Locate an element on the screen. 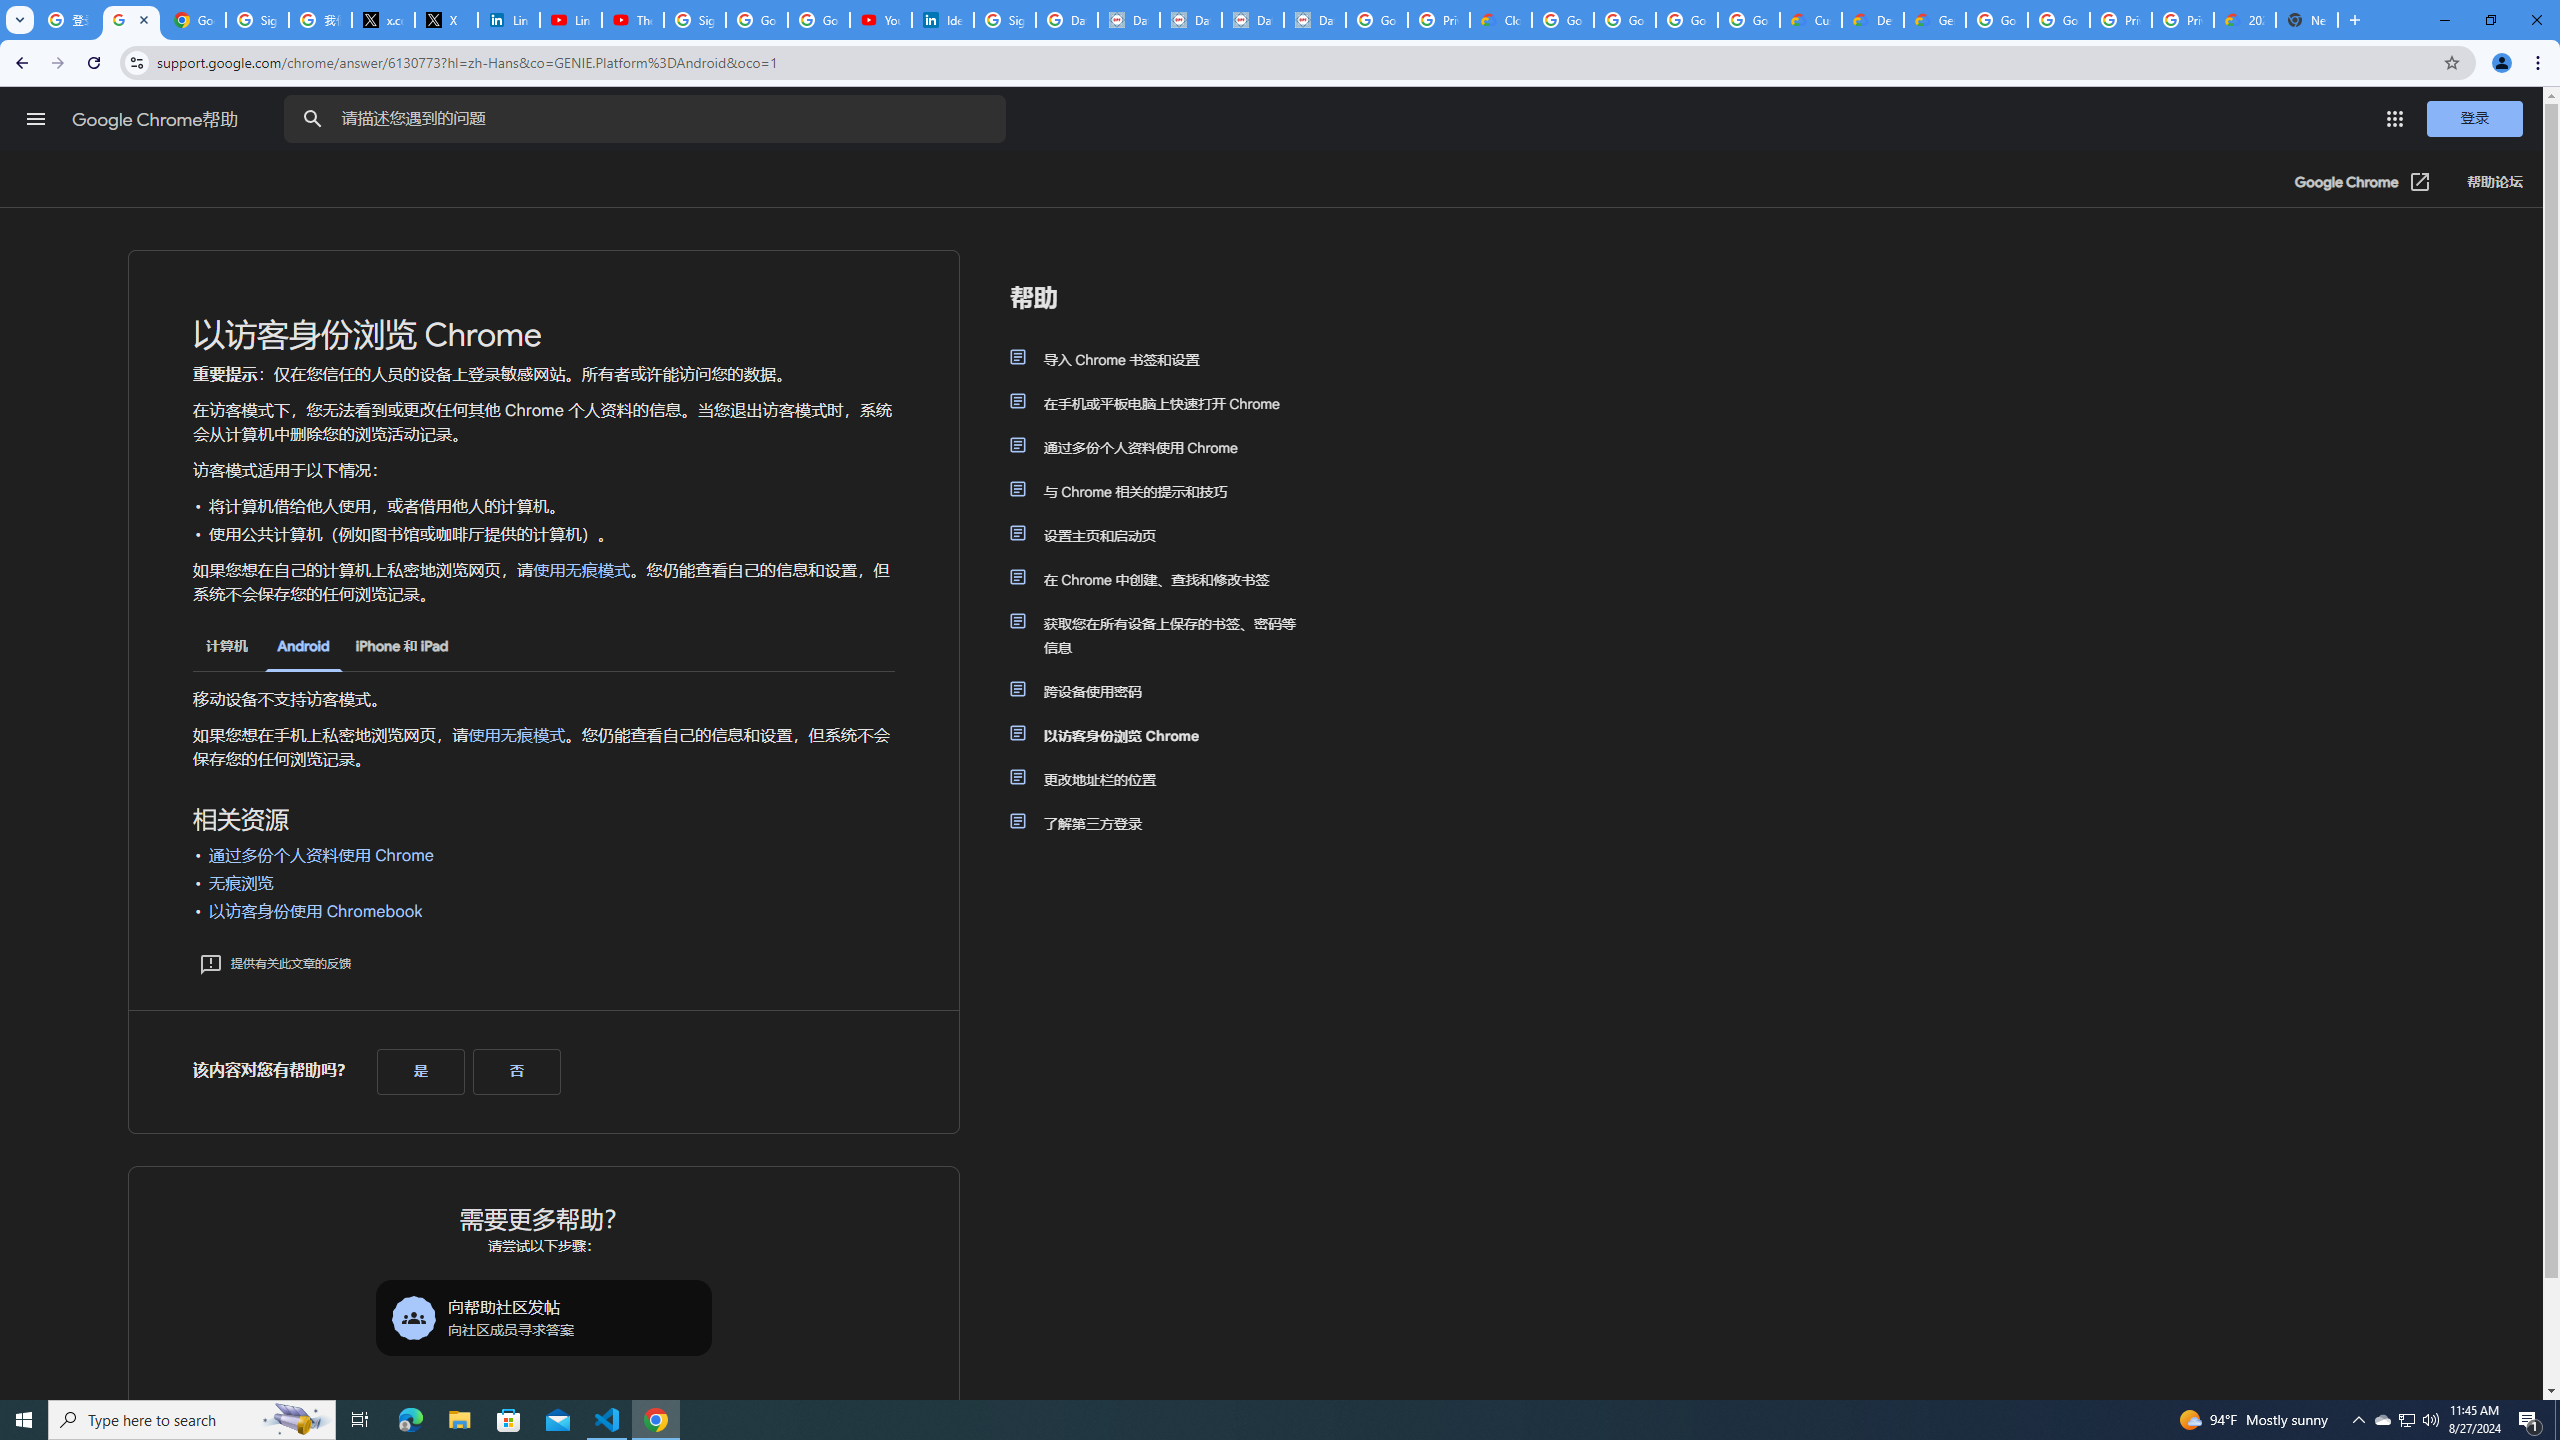  Gemini for Business and Developers | Google Cloud is located at coordinates (1934, 20).